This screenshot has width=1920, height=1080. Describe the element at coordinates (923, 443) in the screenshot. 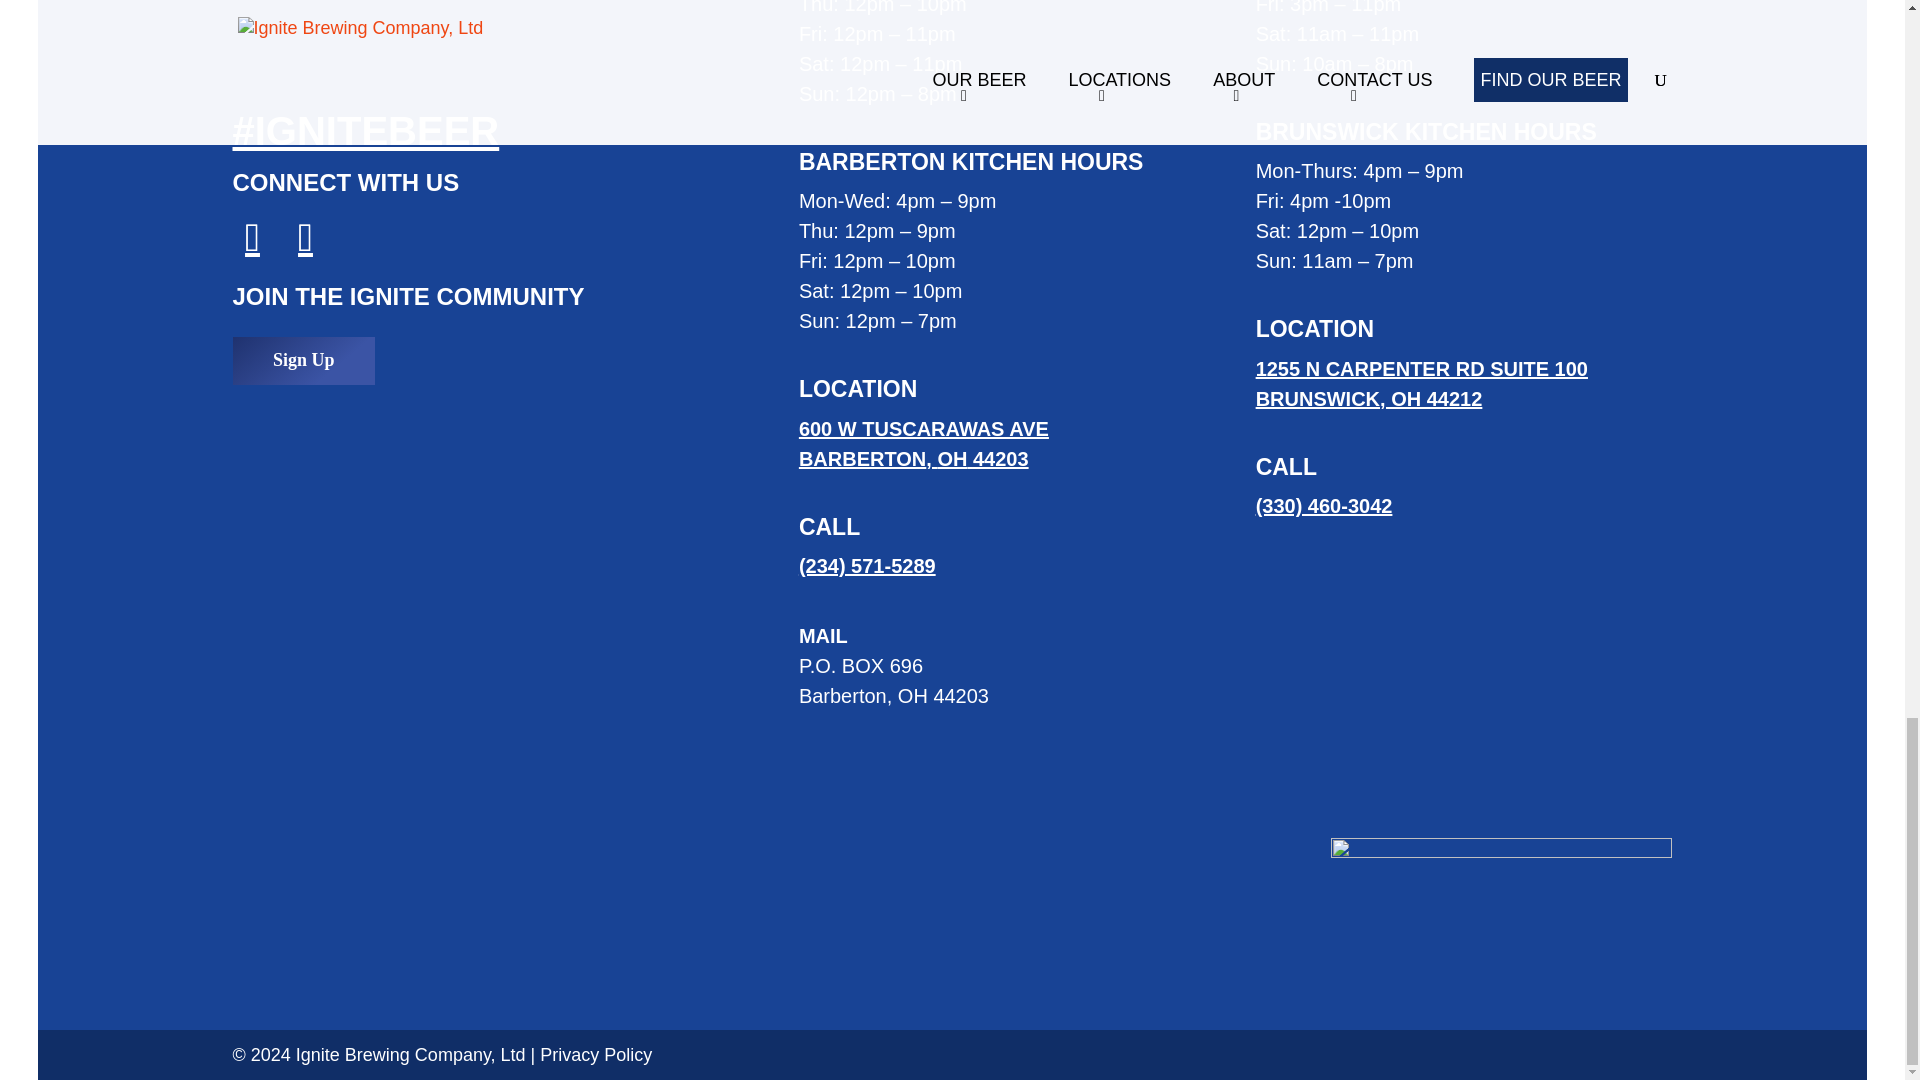

I see `Follow on Facebook` at that location.